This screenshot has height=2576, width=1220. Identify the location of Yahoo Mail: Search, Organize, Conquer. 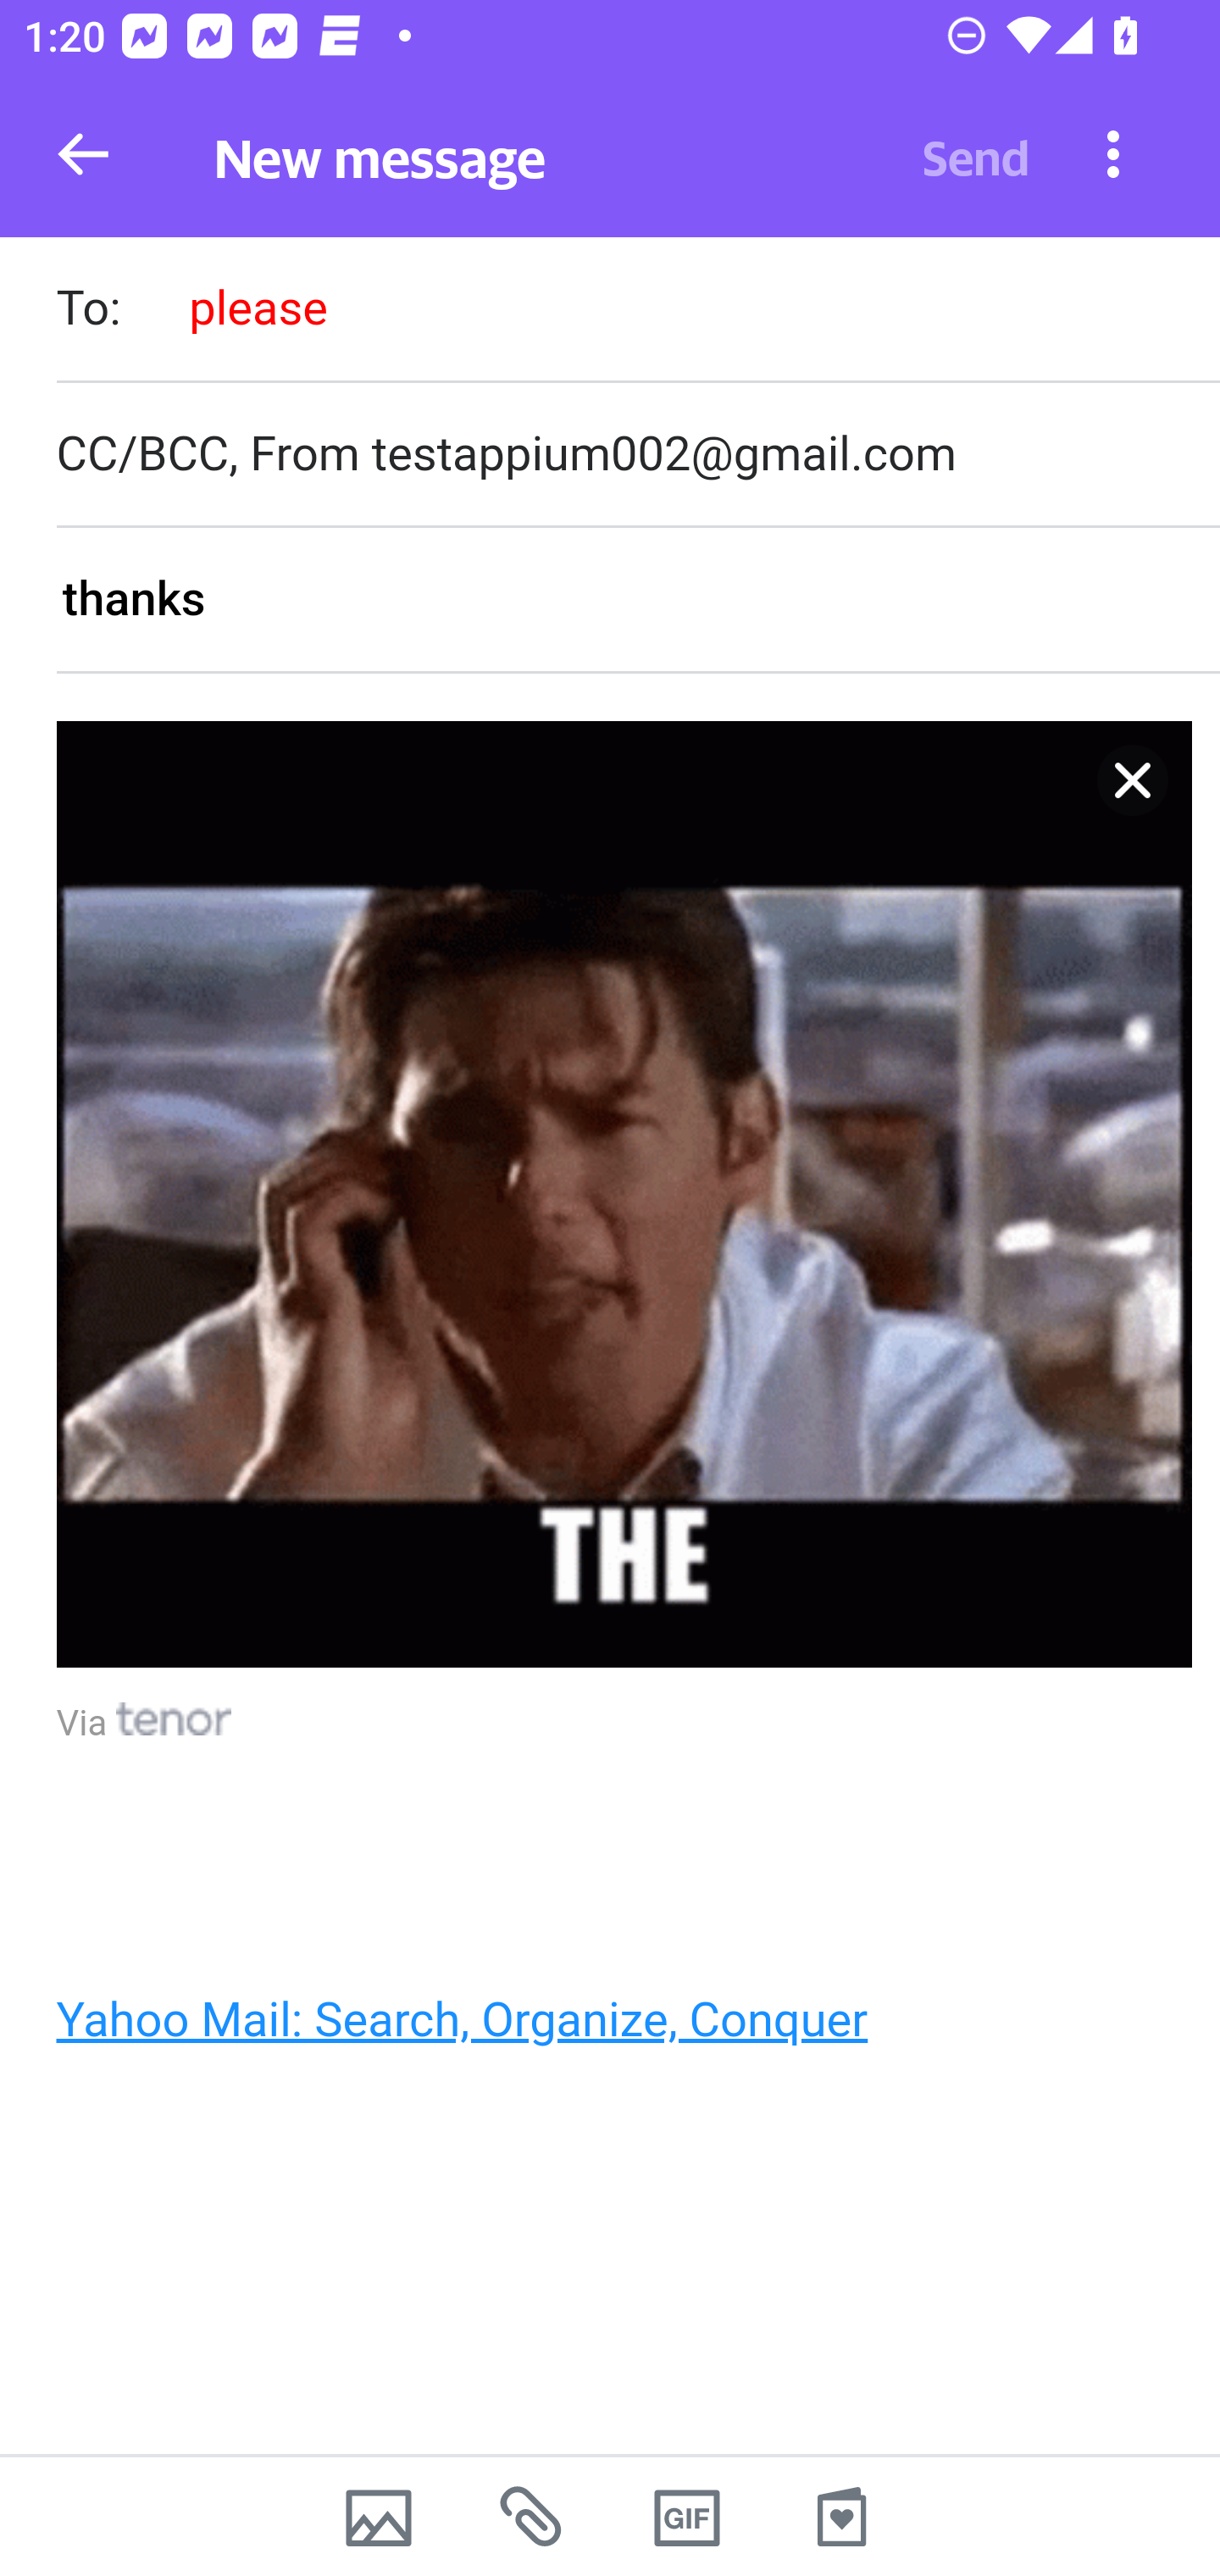
(461, 2018).